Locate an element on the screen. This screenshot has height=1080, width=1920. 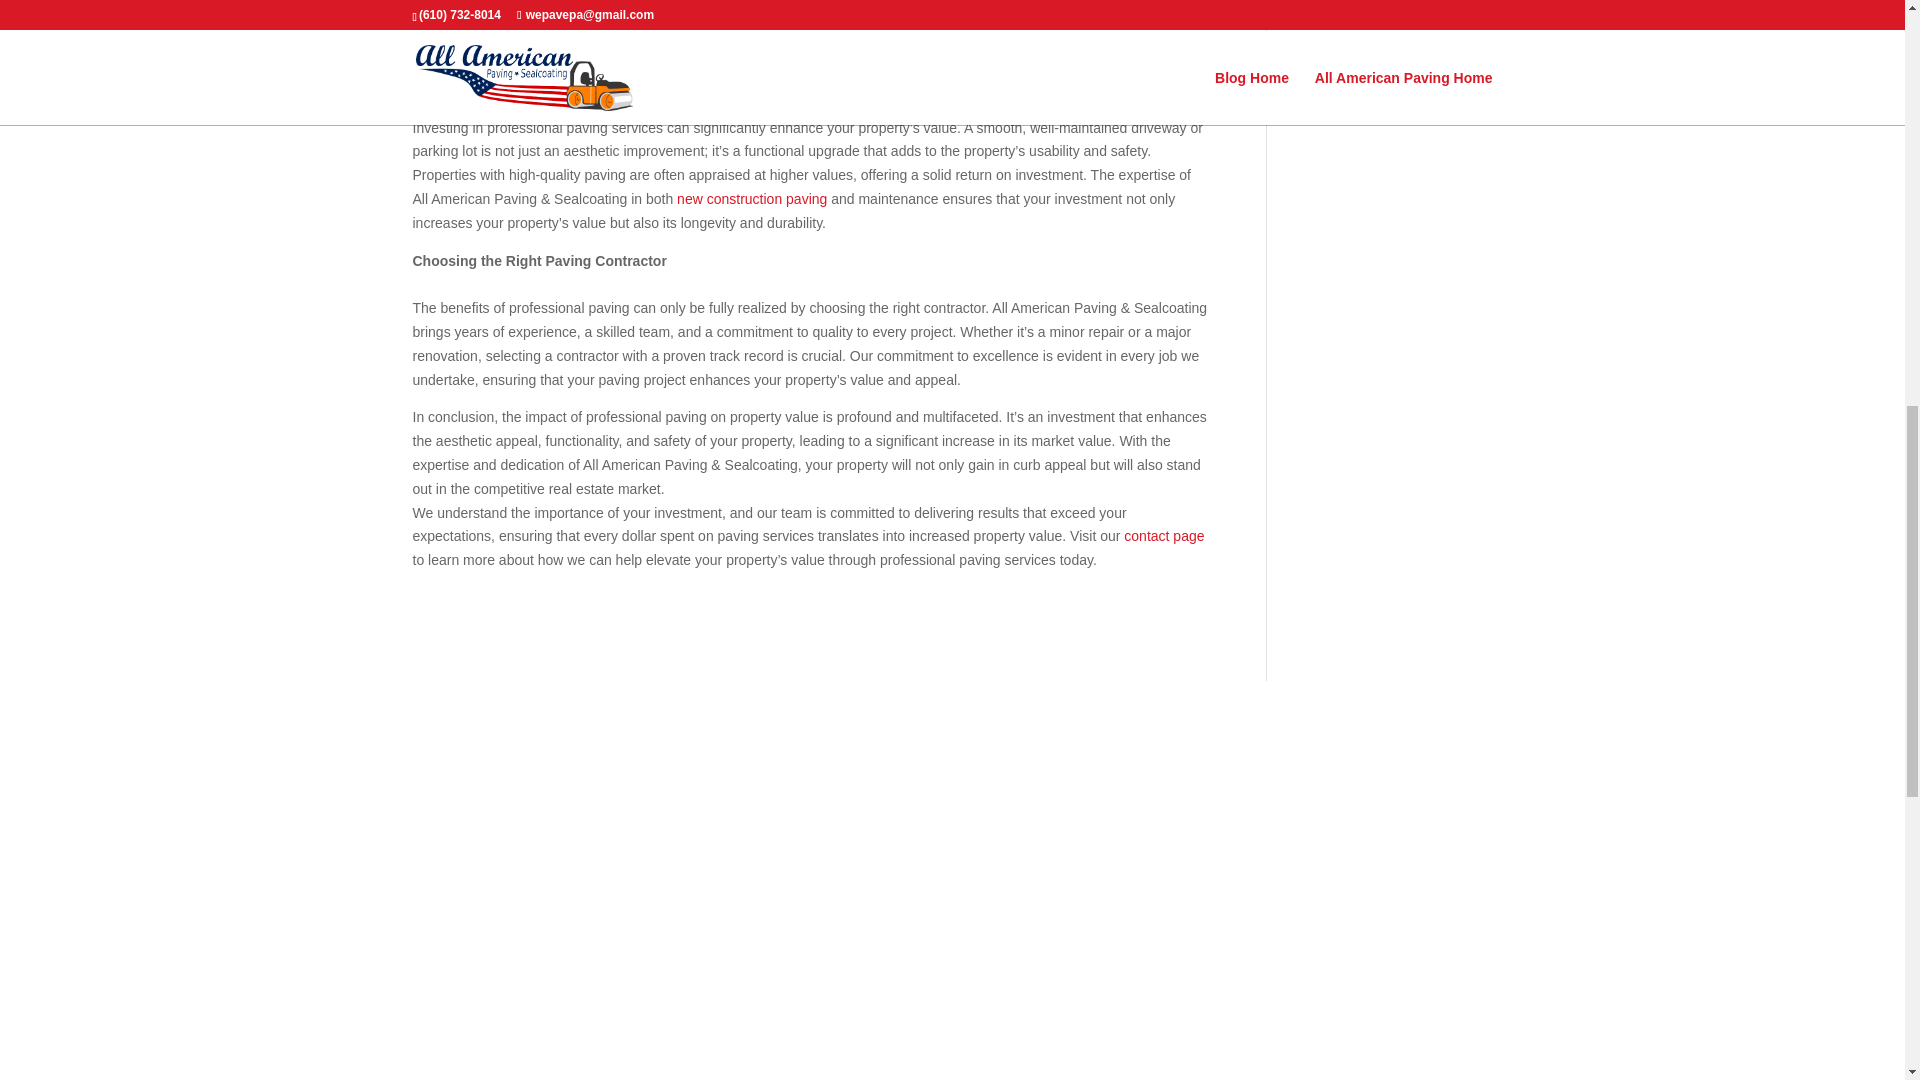
new construction paving is located at coordinates (752, 199).